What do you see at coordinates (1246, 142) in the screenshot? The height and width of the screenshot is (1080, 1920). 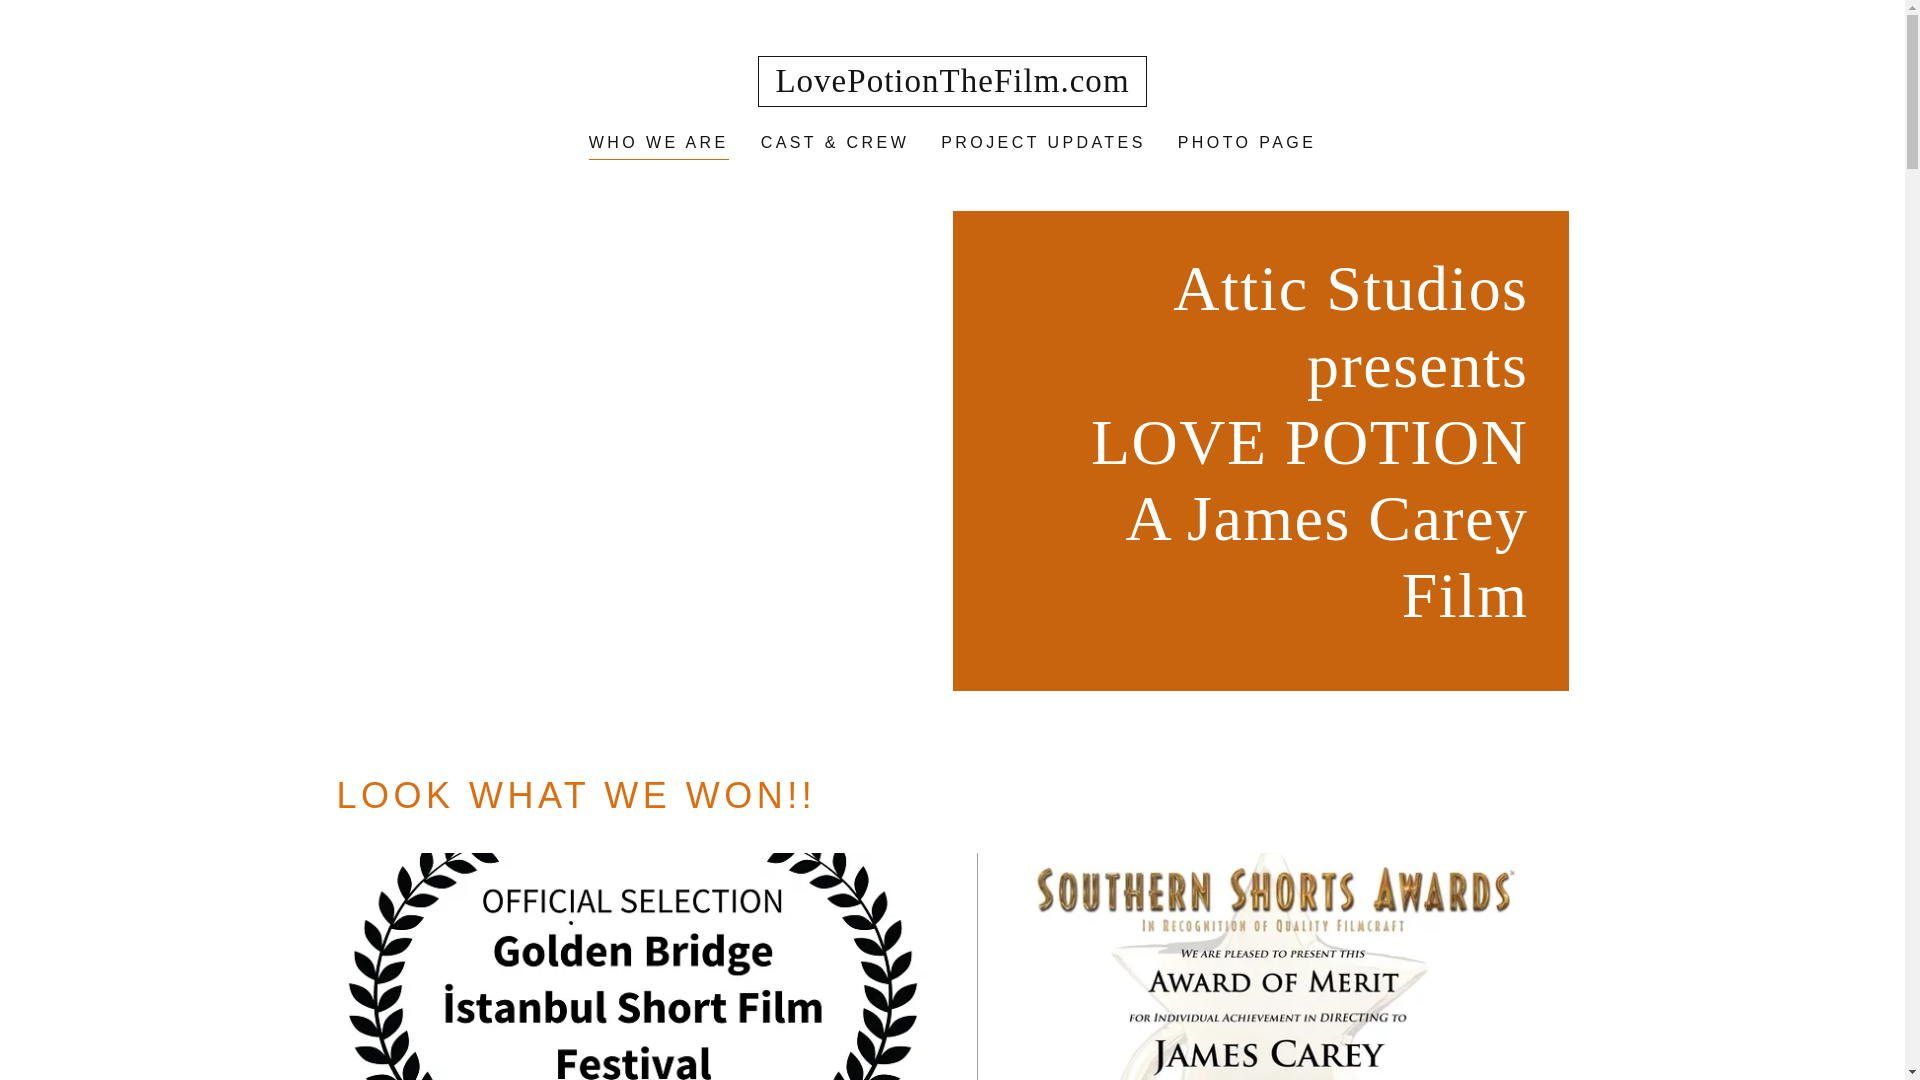 I see `PHOTO PAGE` at bounding box center [1246, 142].